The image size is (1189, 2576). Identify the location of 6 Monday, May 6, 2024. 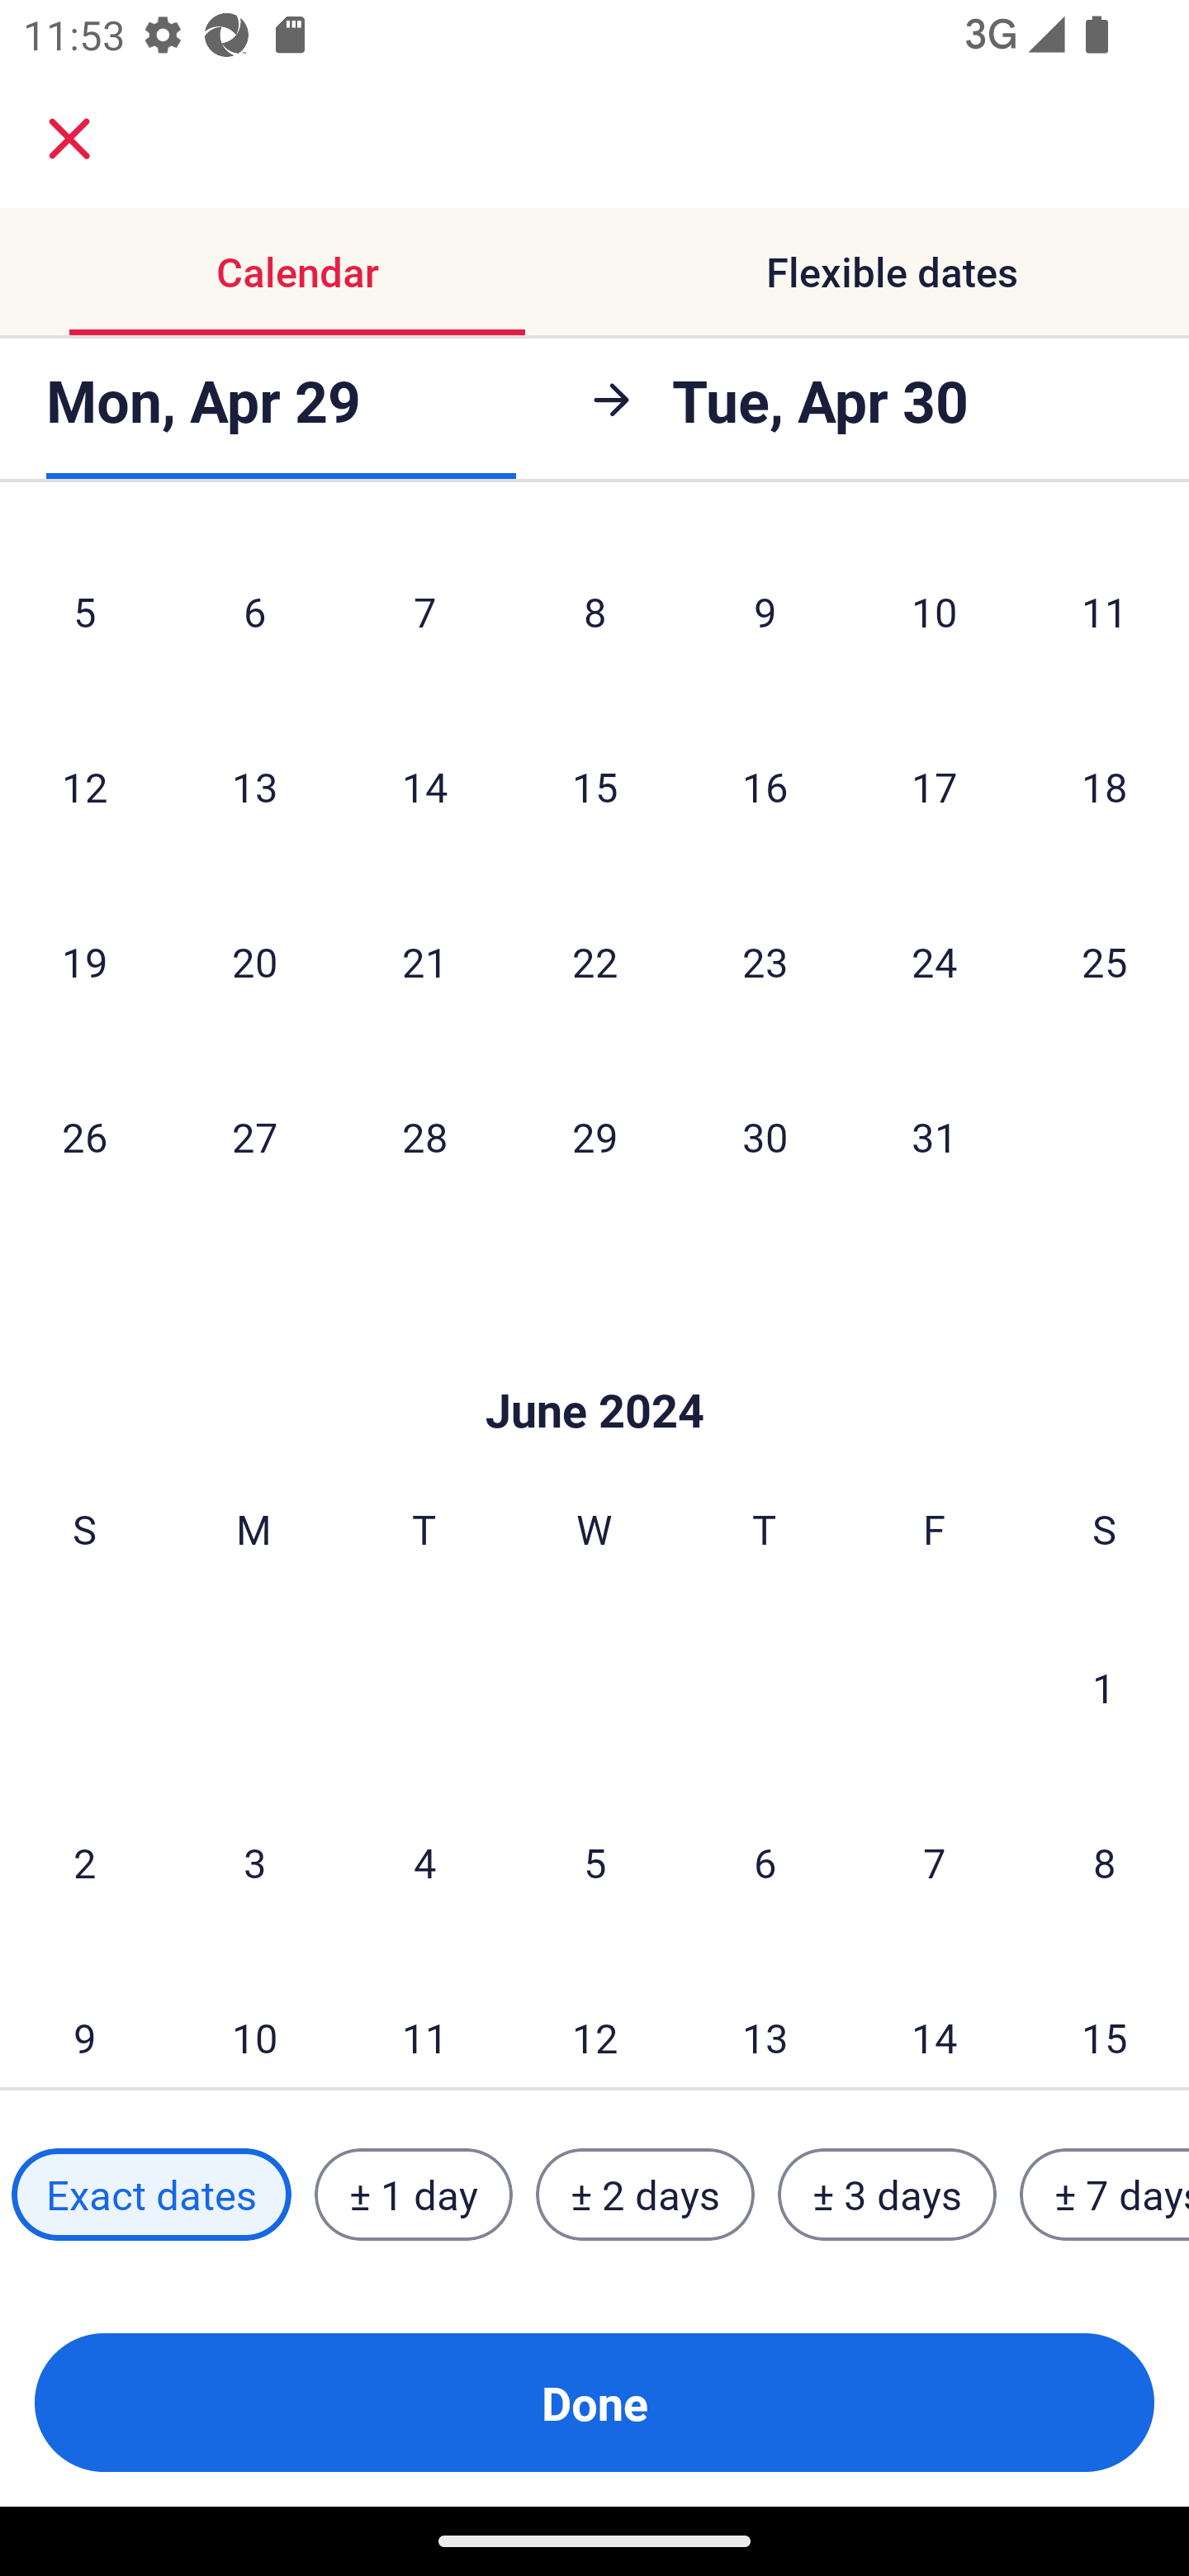
(254, 611).